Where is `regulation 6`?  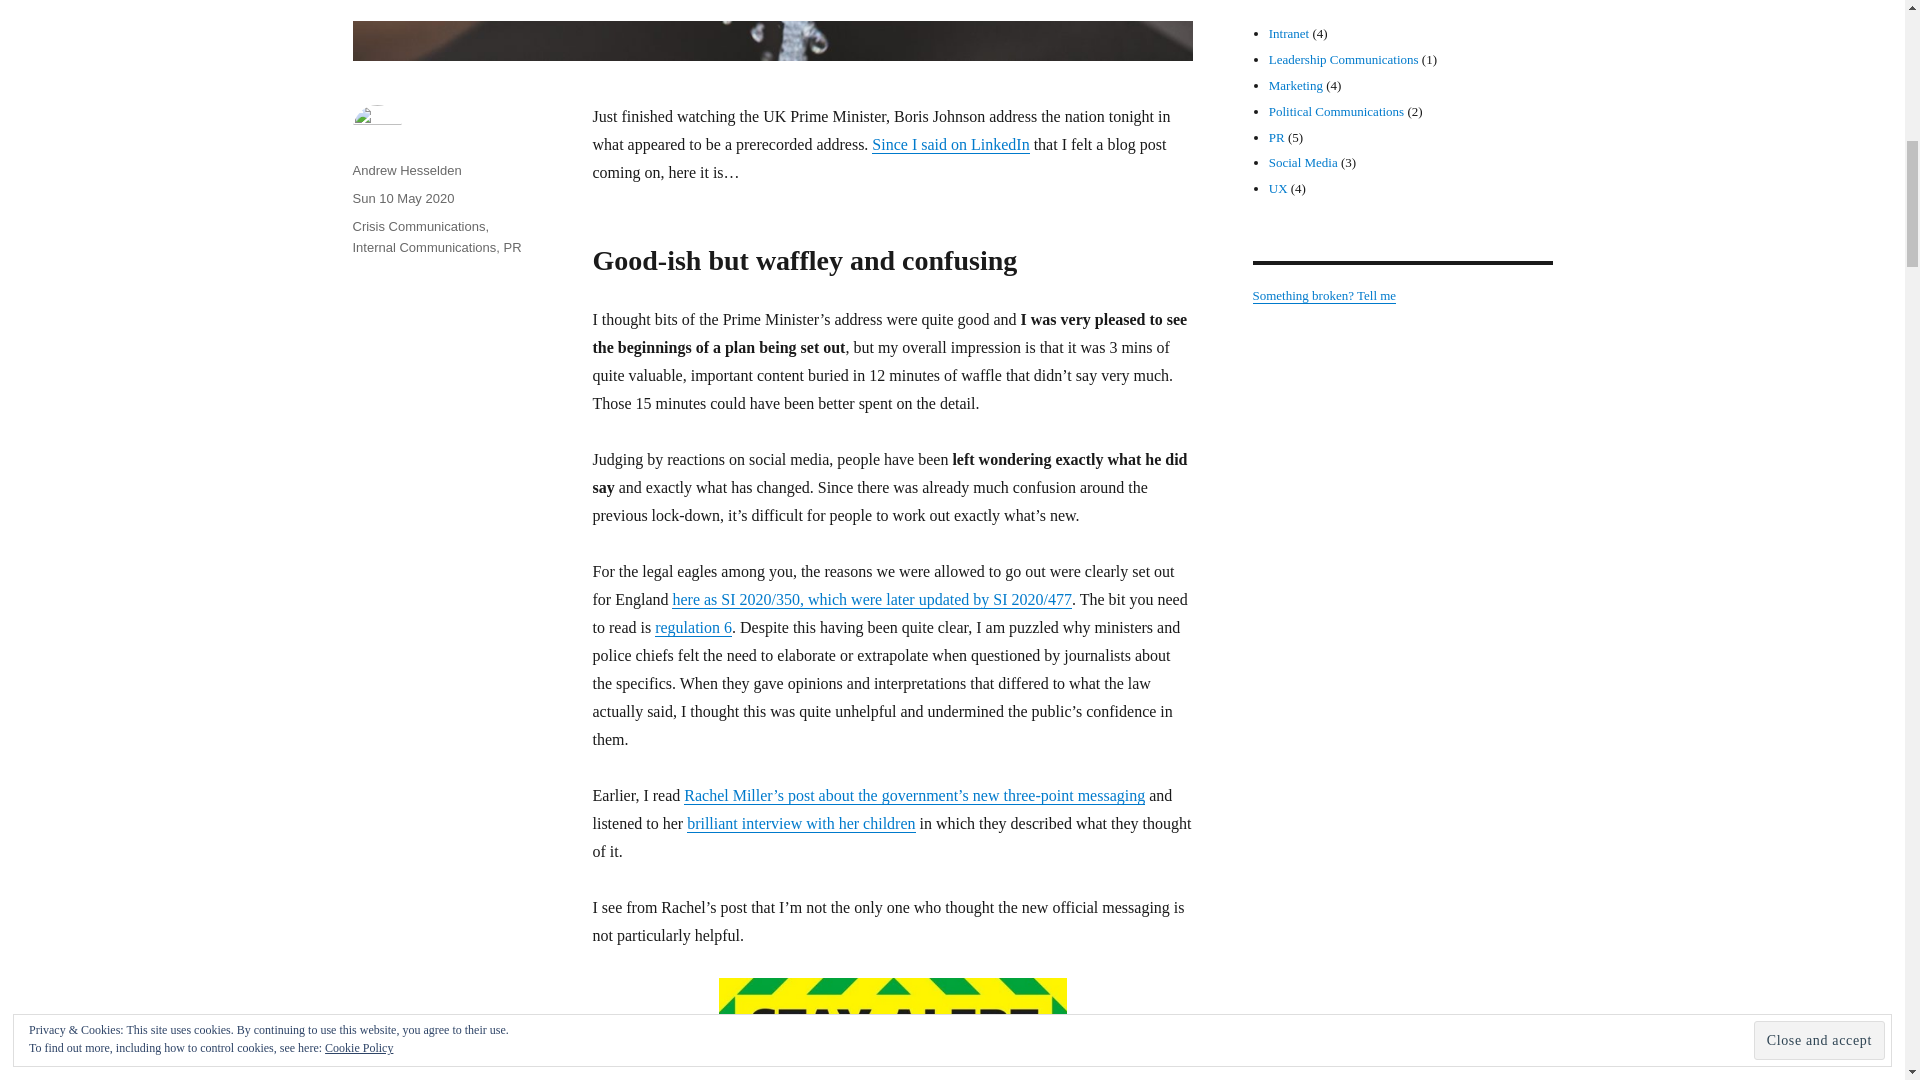
regulation 6 is located at coordinates (692, 627).